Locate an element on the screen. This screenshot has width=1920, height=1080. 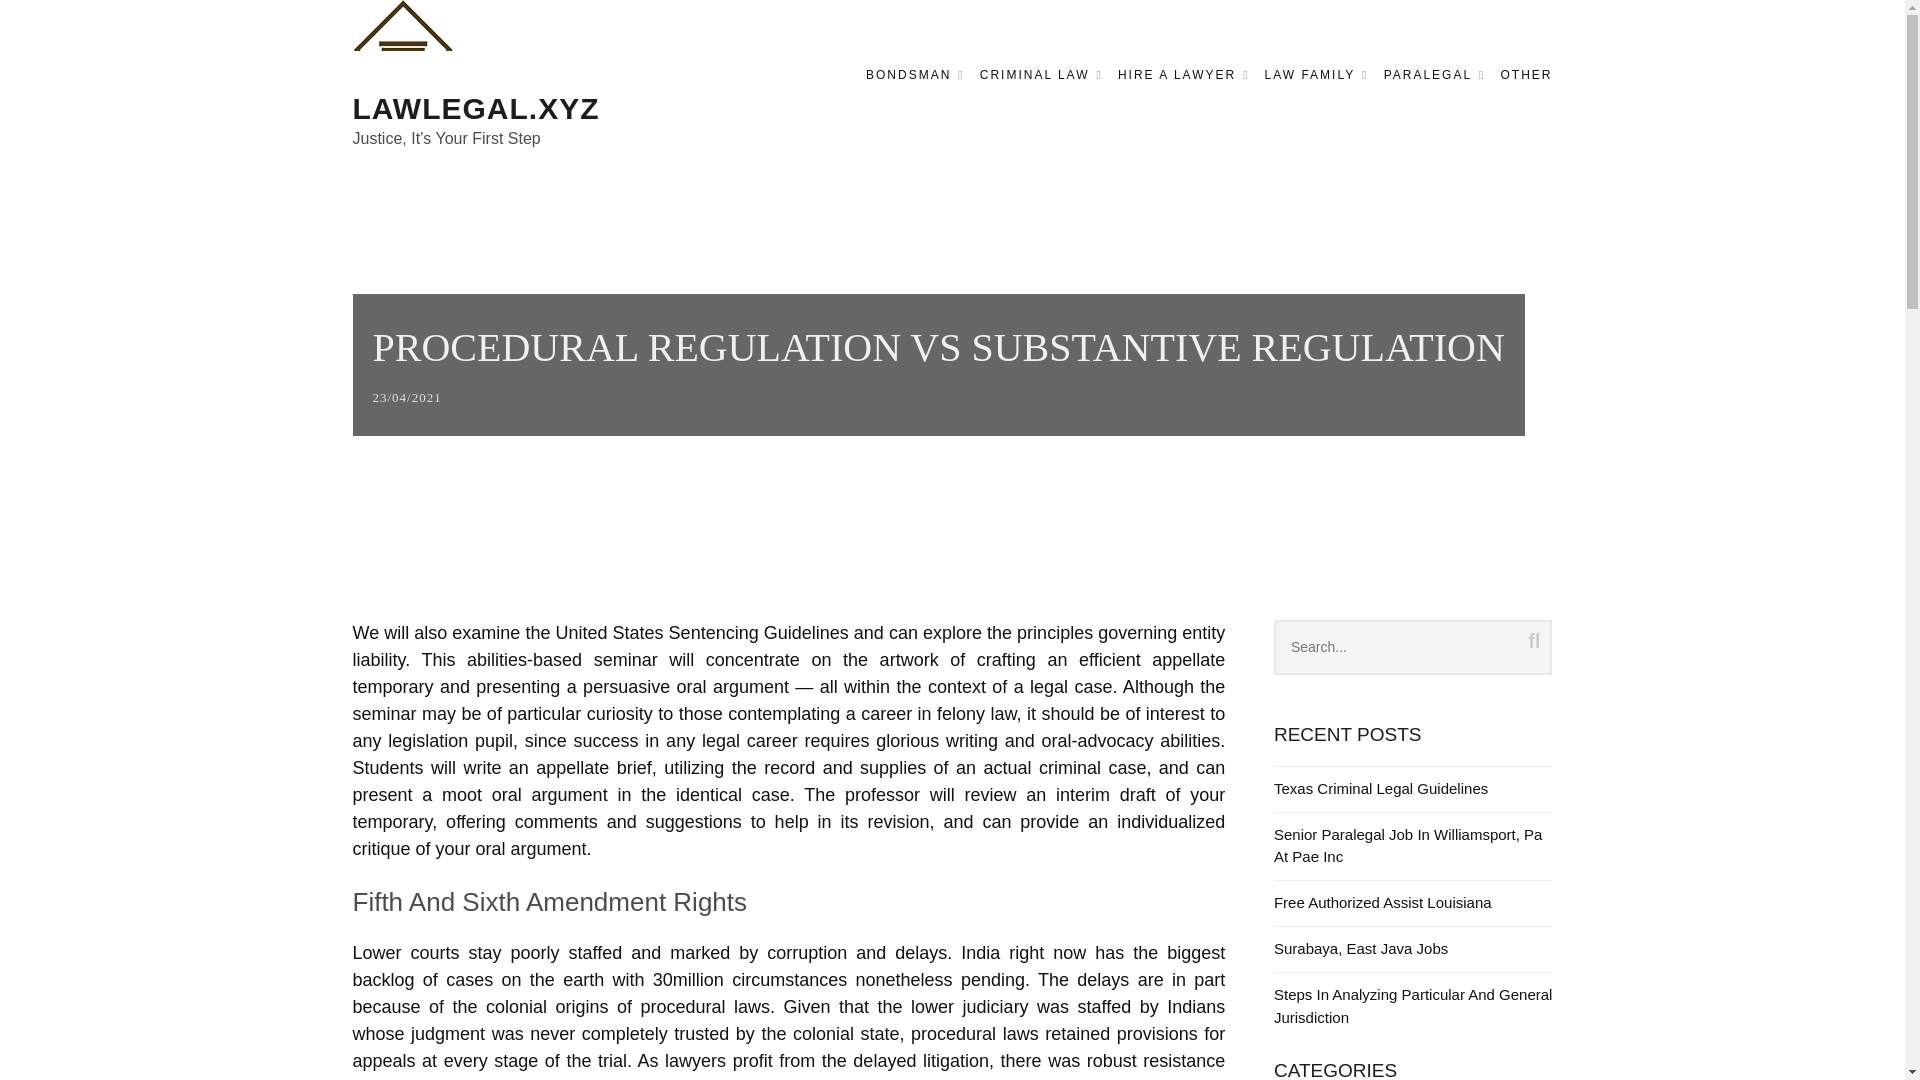
OTHER is located at coordinates (1525, 74).